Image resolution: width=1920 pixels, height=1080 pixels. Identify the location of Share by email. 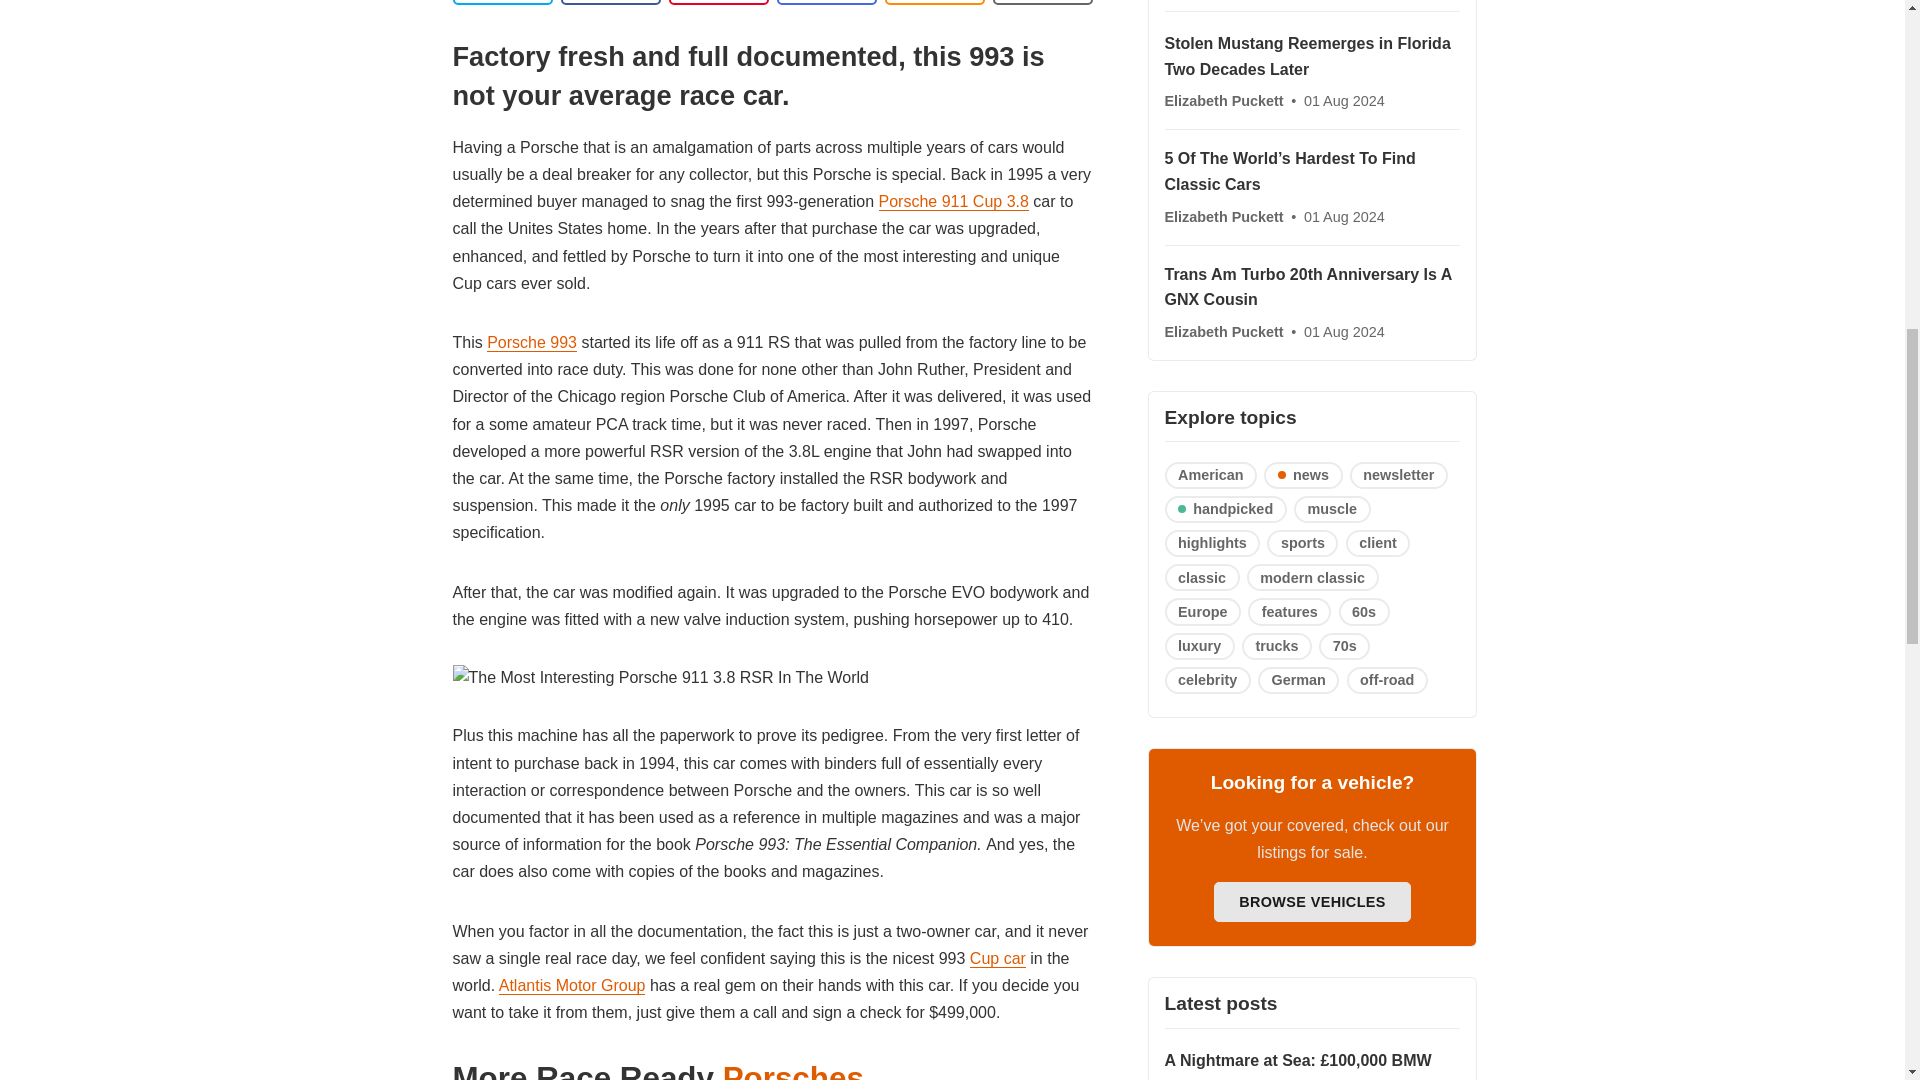
(825, 2).